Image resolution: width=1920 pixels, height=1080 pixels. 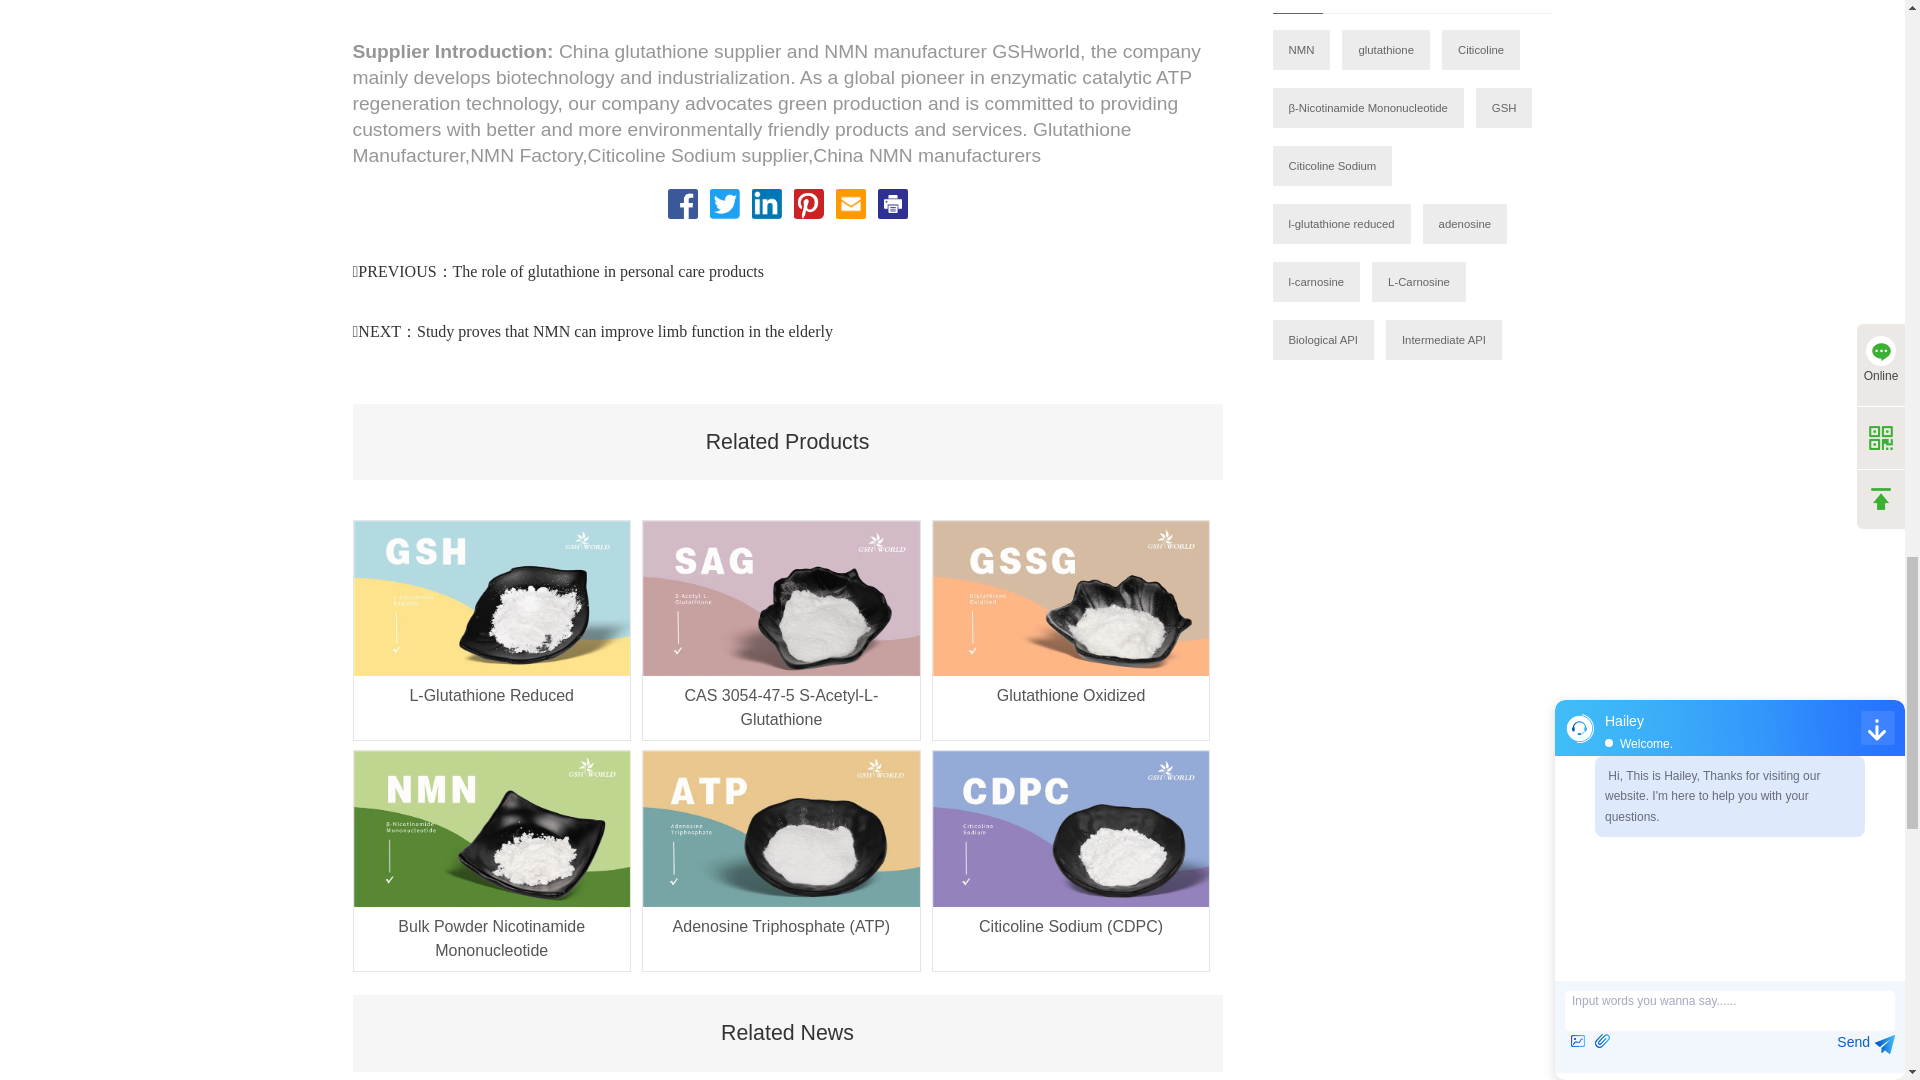 I want to click on Email, so click(x=850, y=204).